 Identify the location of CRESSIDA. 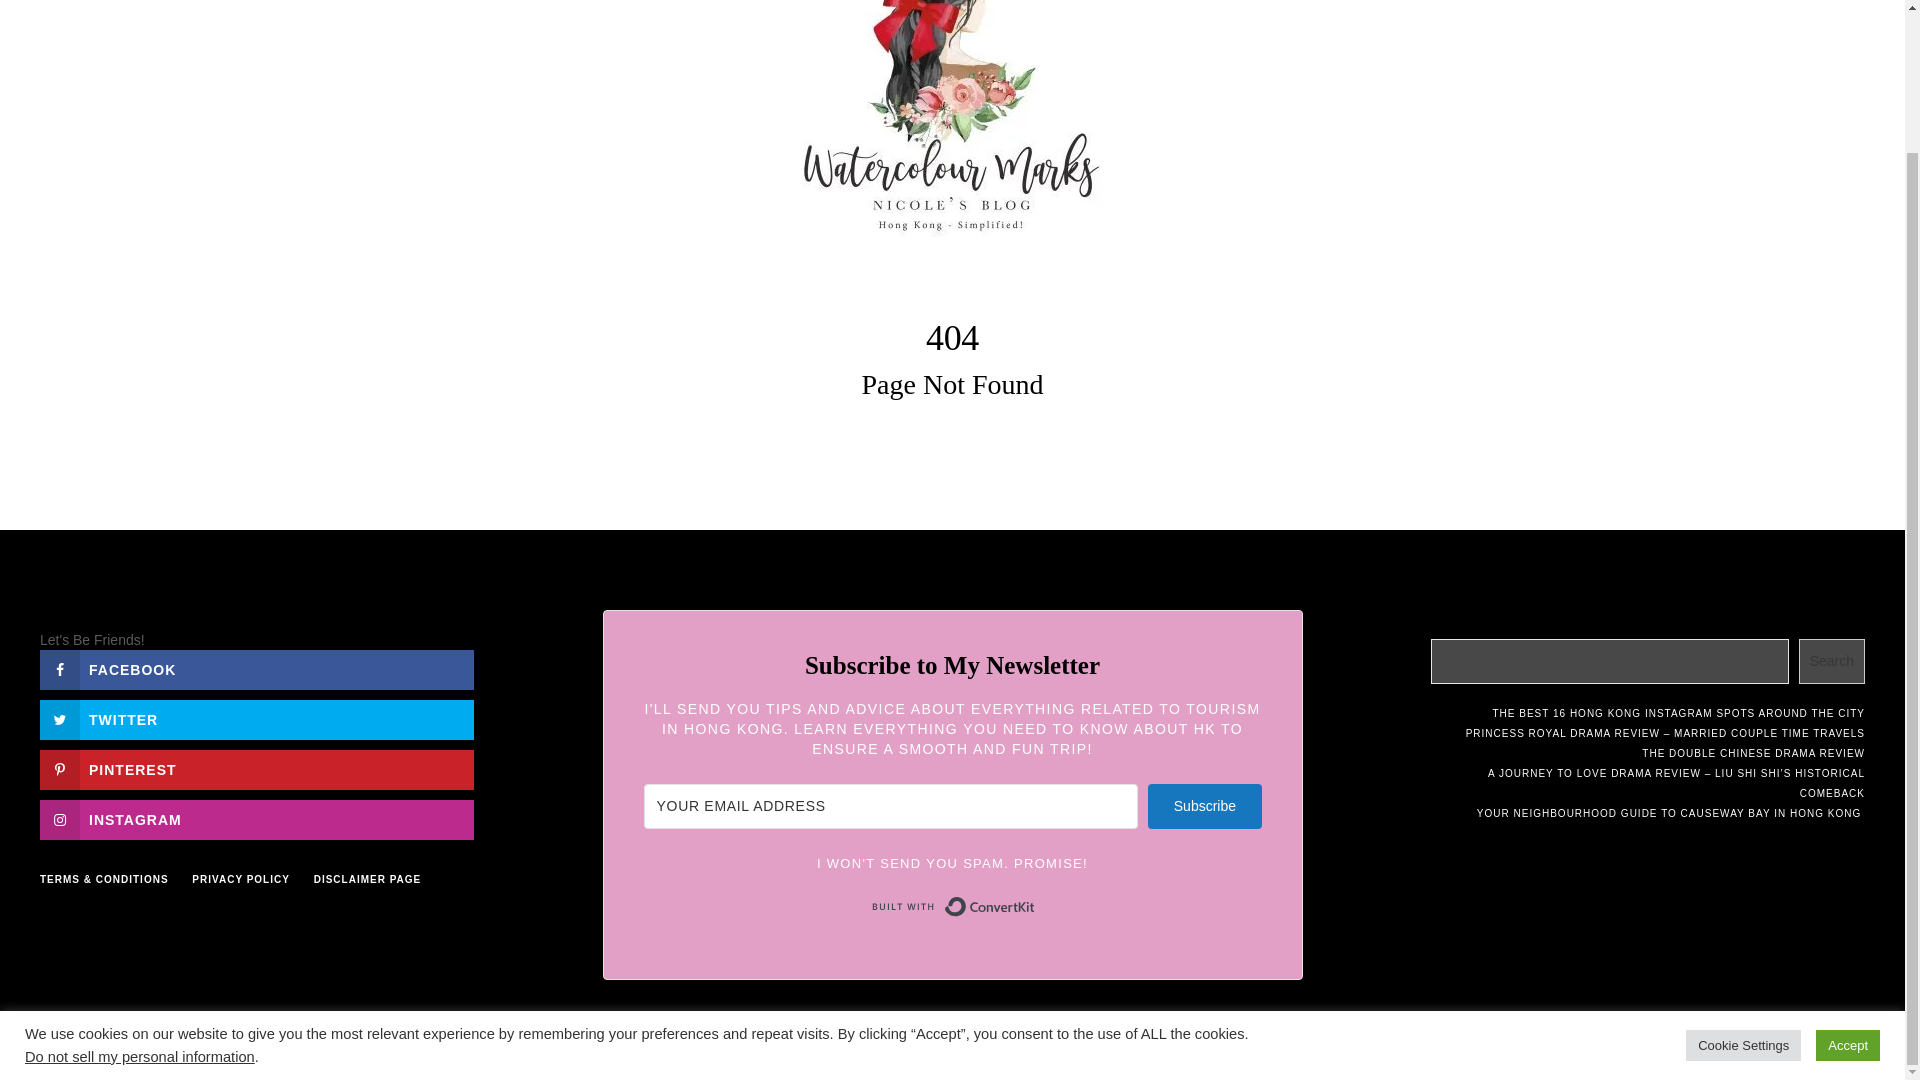
(894, 1040).